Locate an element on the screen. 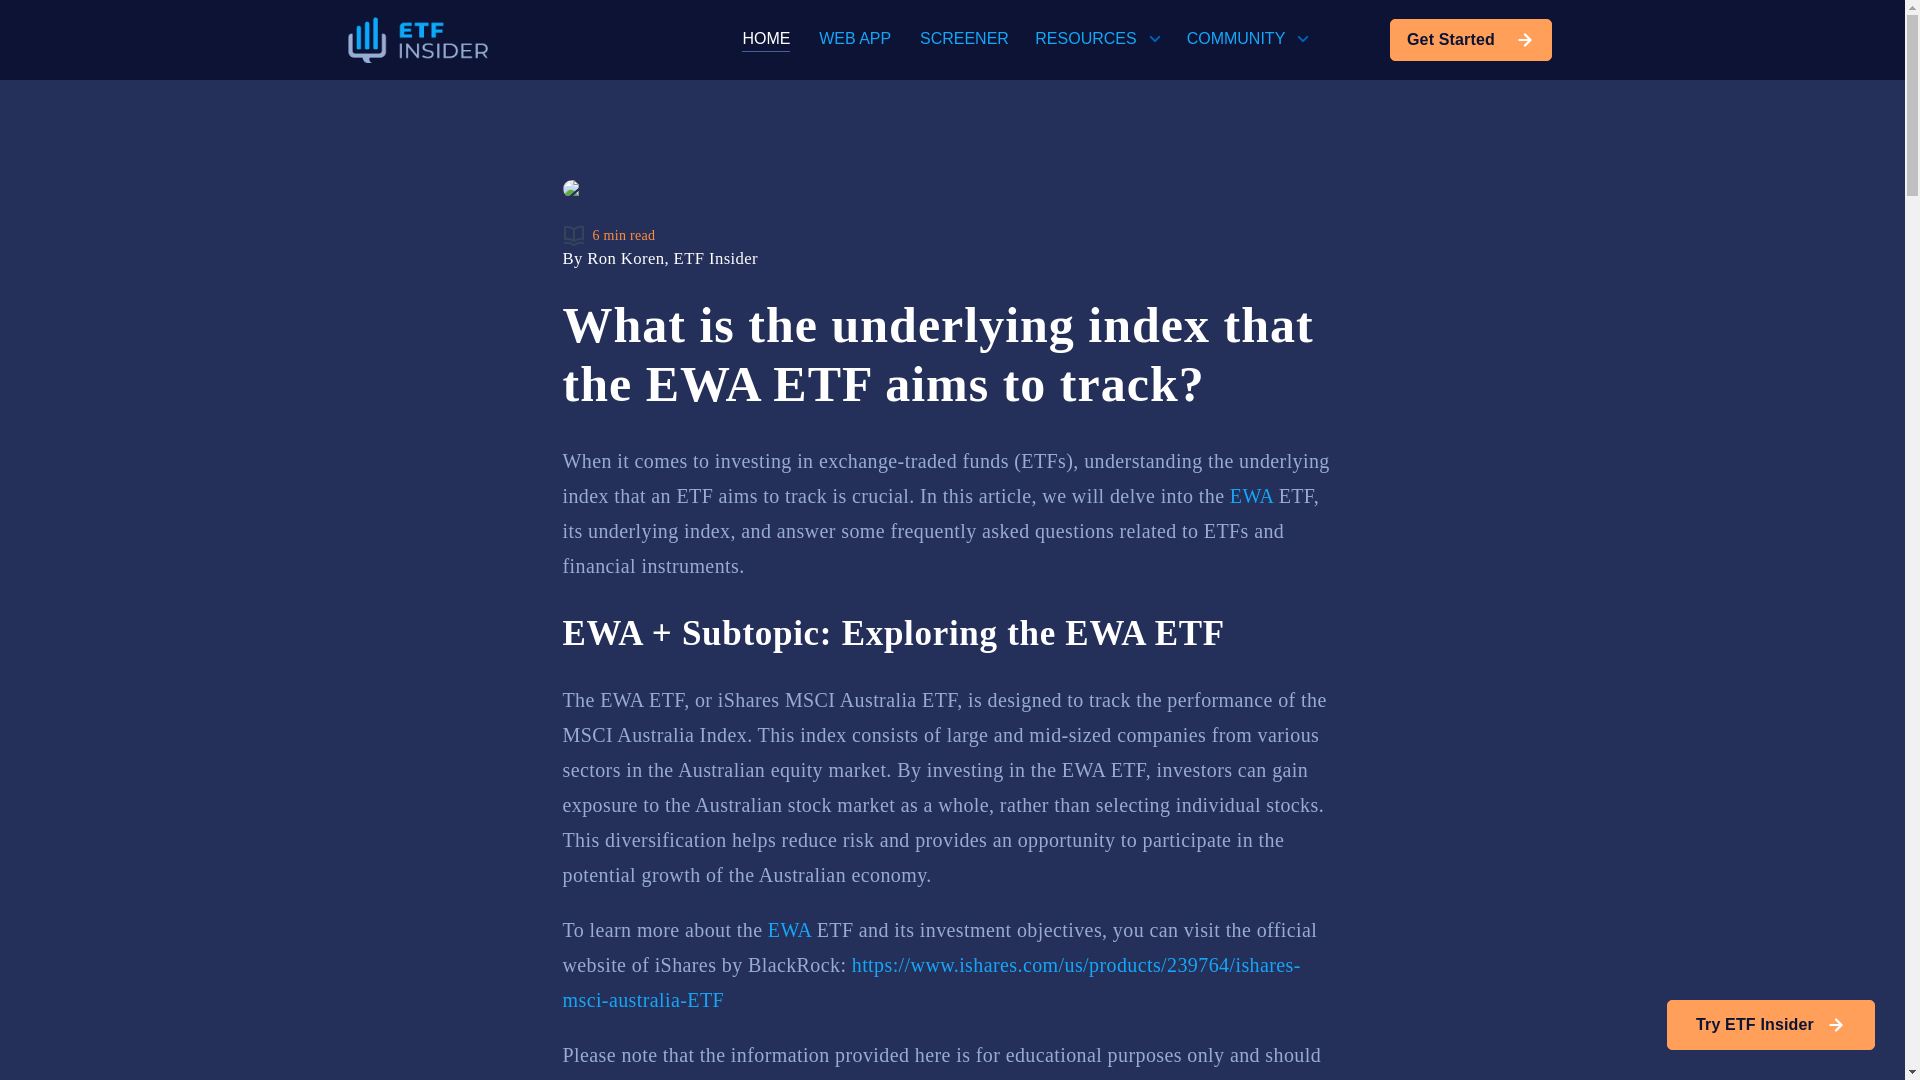 The height and width of the screenshot is (1080, 1920). WEB APP is located at coordinates (854, 38).